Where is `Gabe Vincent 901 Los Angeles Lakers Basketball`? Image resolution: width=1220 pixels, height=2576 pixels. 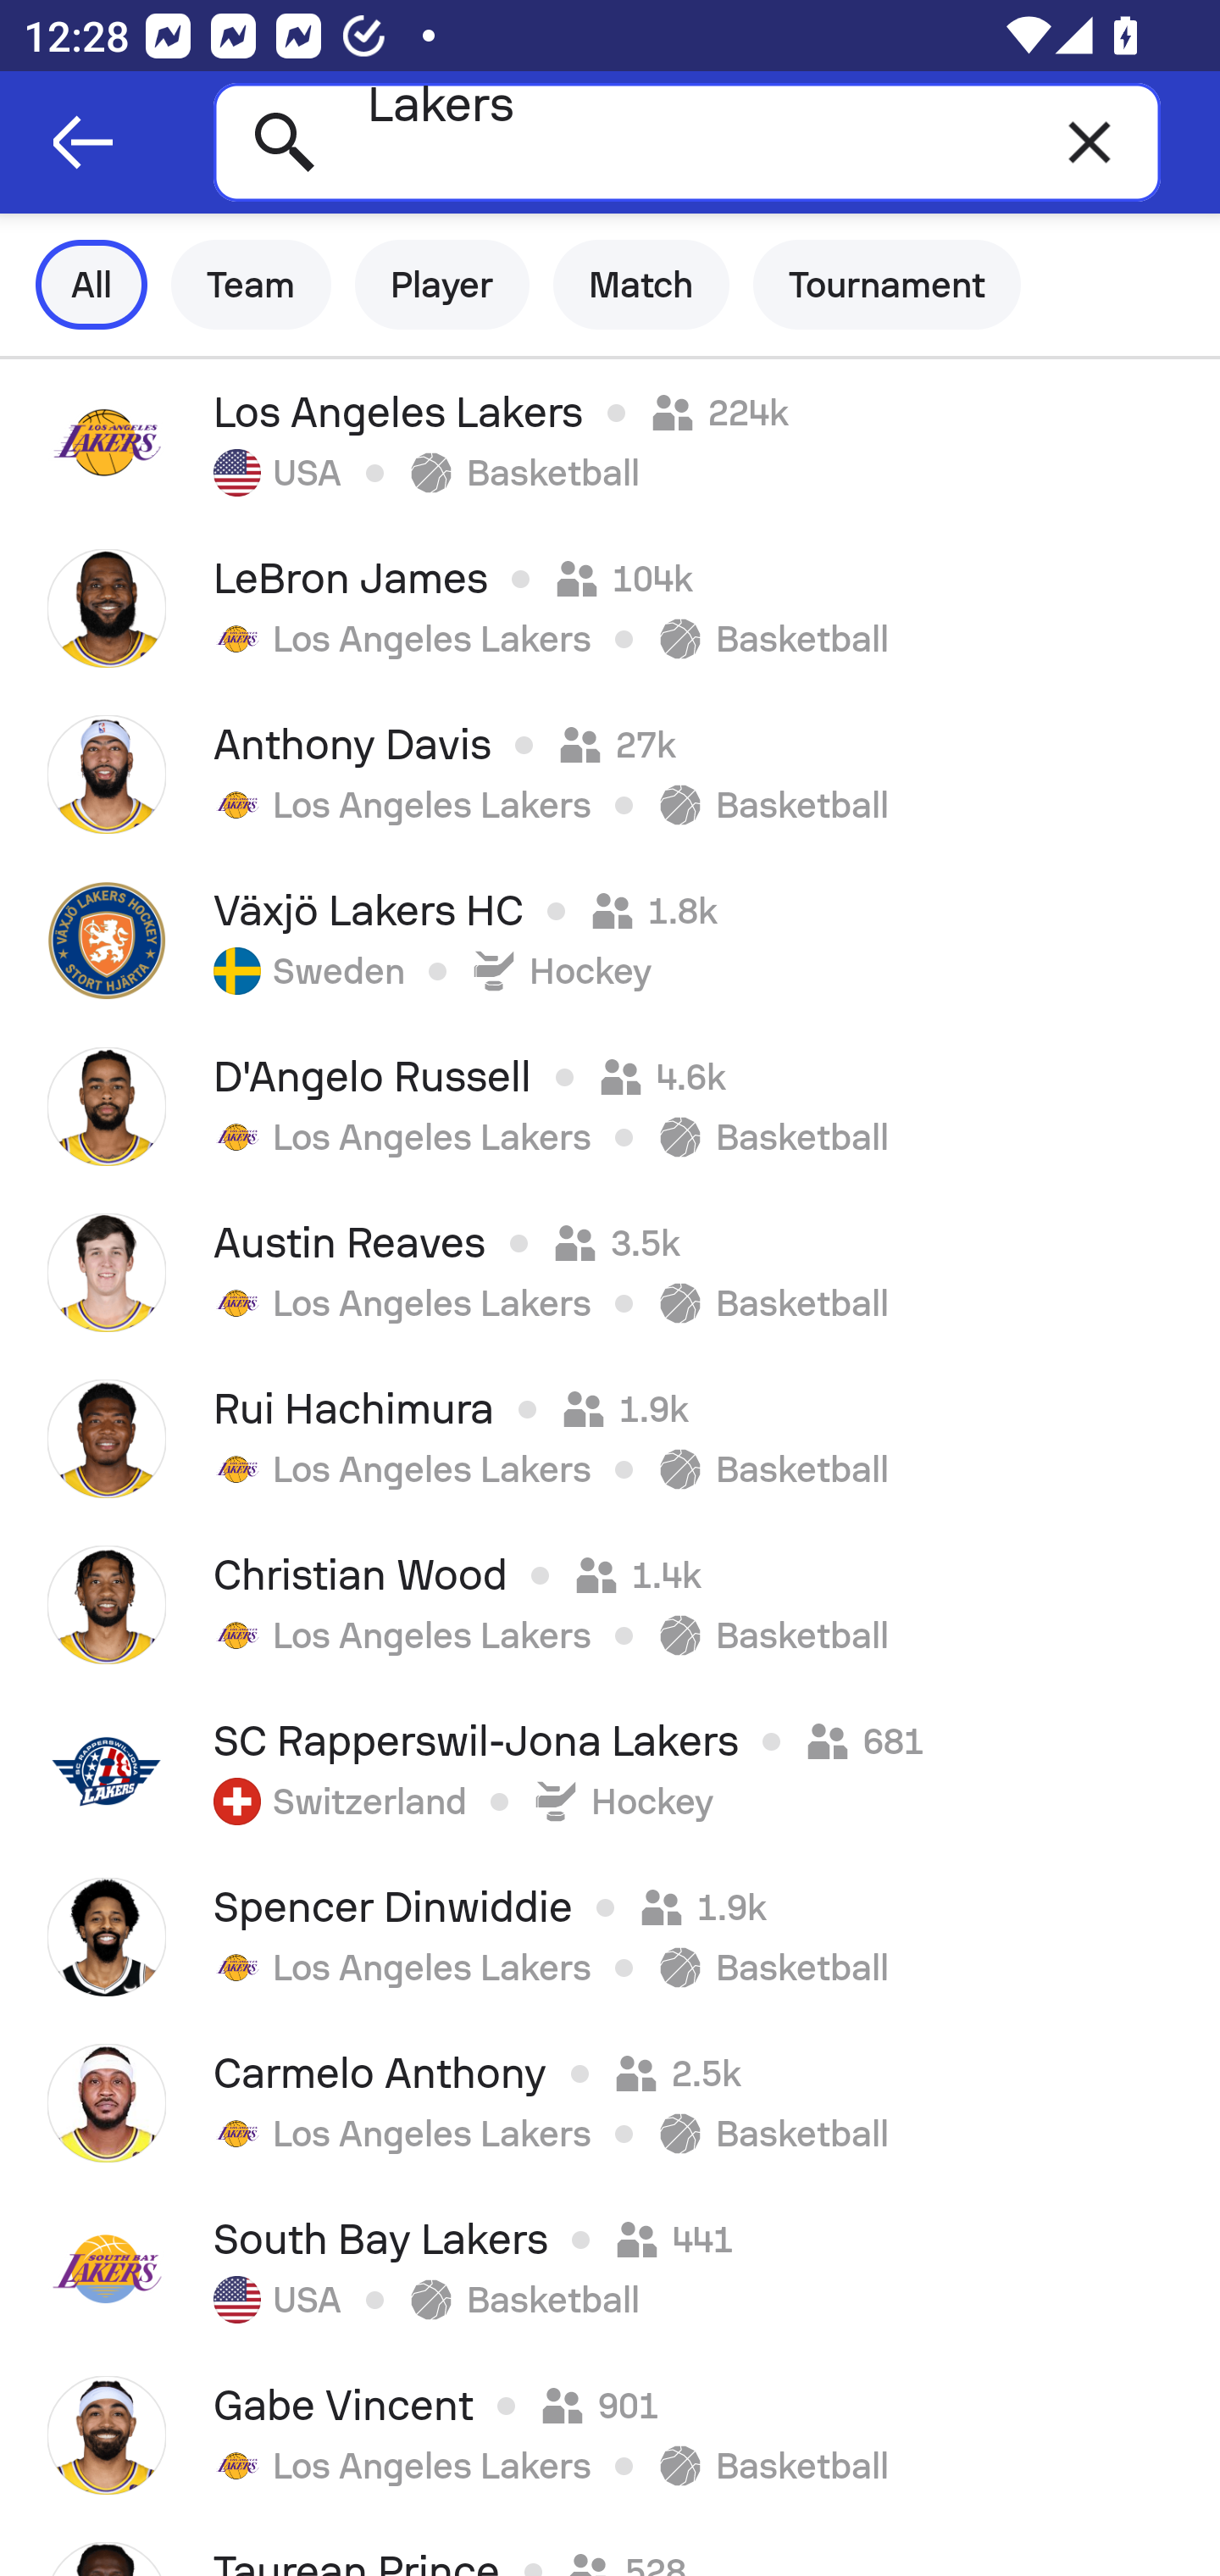
Gabe Vincent 901 Los Angeles Lakers Basketball is located at coordinates (610, 2435).